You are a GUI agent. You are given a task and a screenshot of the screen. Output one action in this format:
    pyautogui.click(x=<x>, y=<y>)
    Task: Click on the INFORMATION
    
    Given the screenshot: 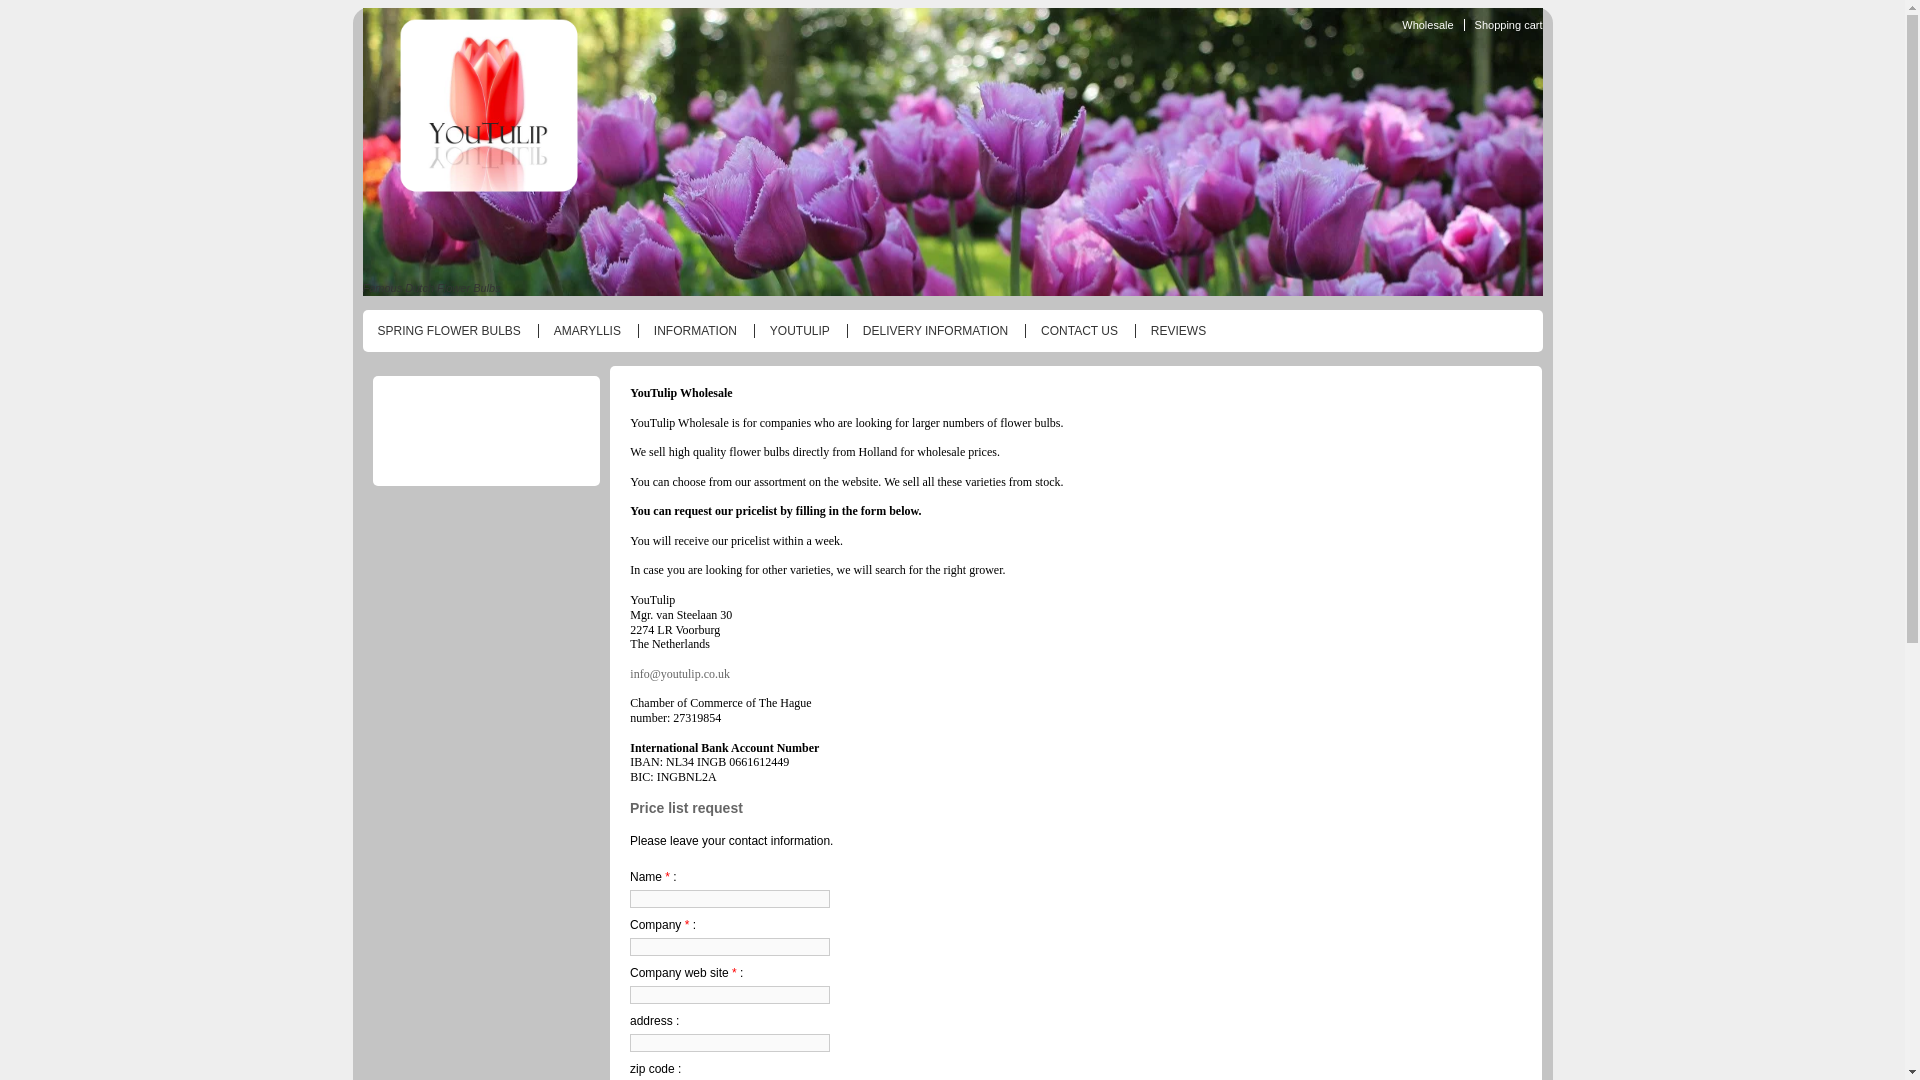 What is the action you would take?
    pyautogui.click(x=689, y=332)
    